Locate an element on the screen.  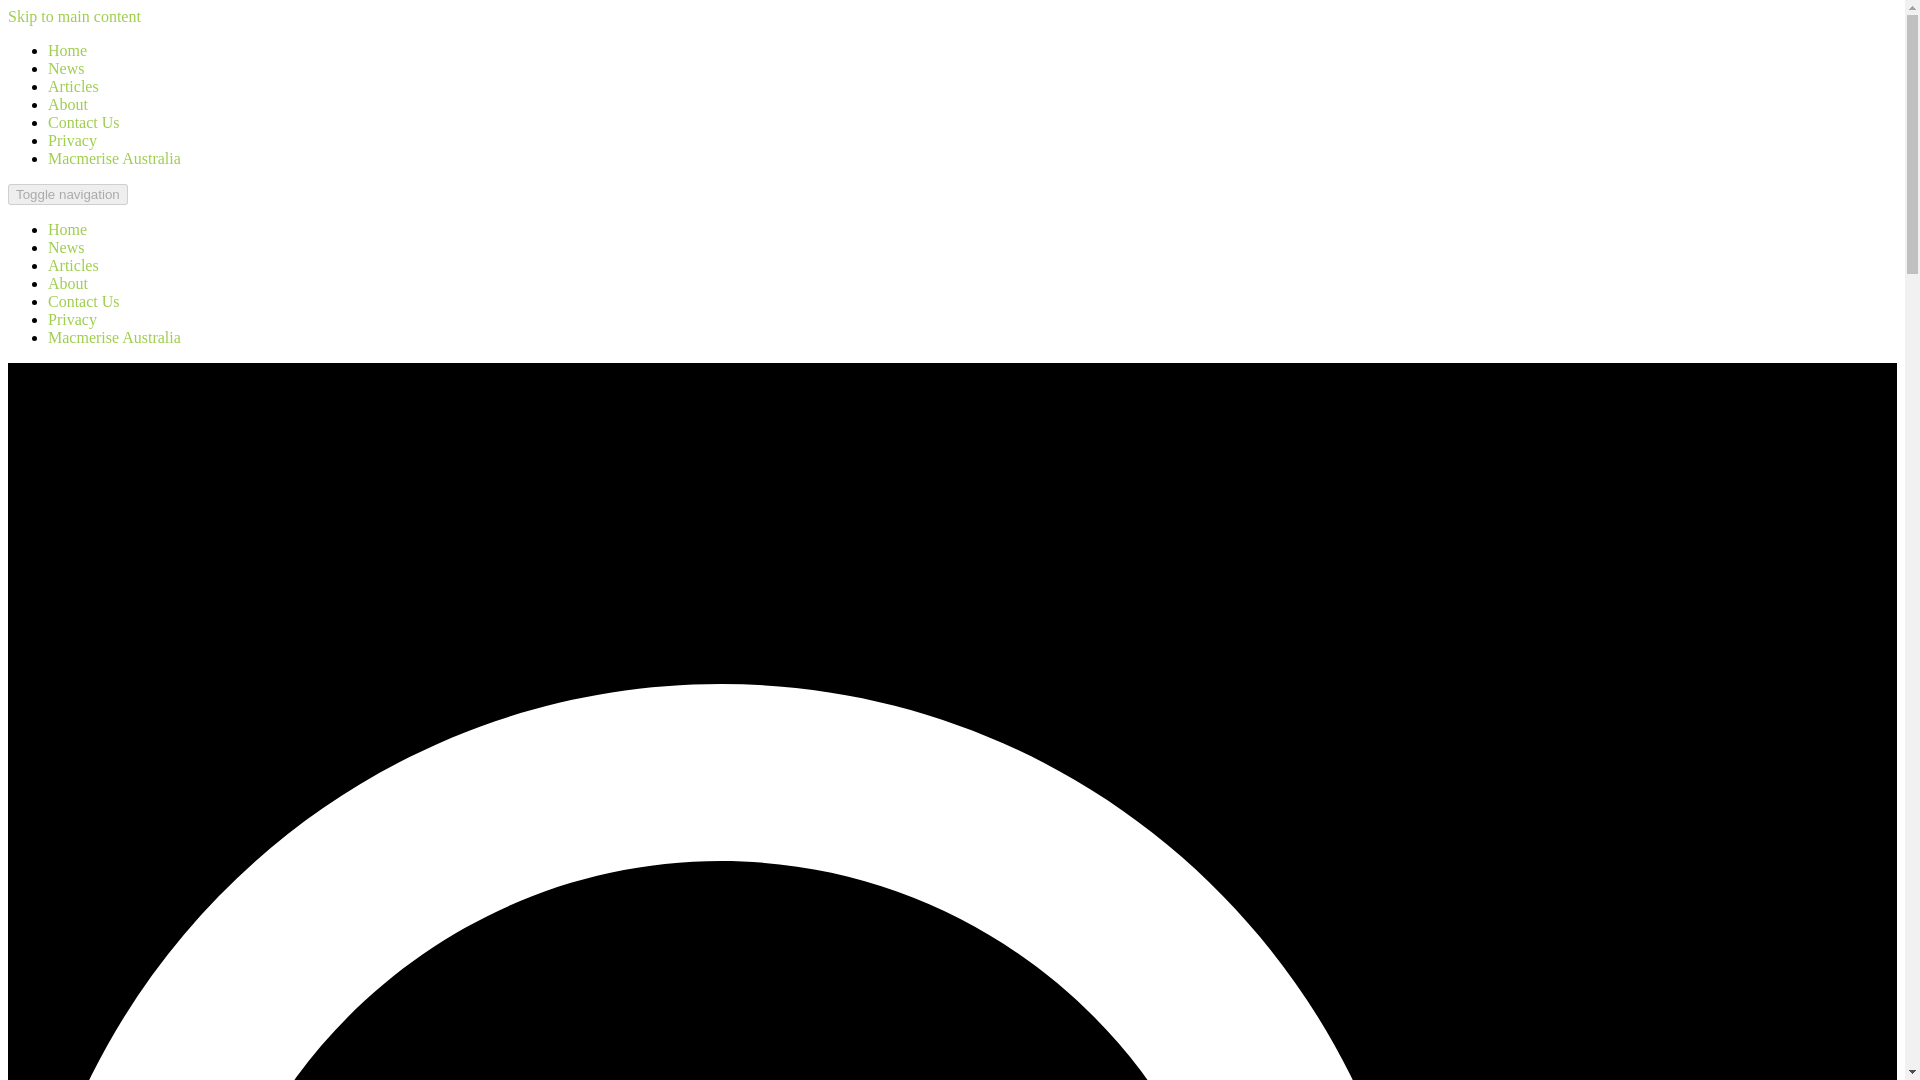
Privacy is located at coordinates (72, 140).